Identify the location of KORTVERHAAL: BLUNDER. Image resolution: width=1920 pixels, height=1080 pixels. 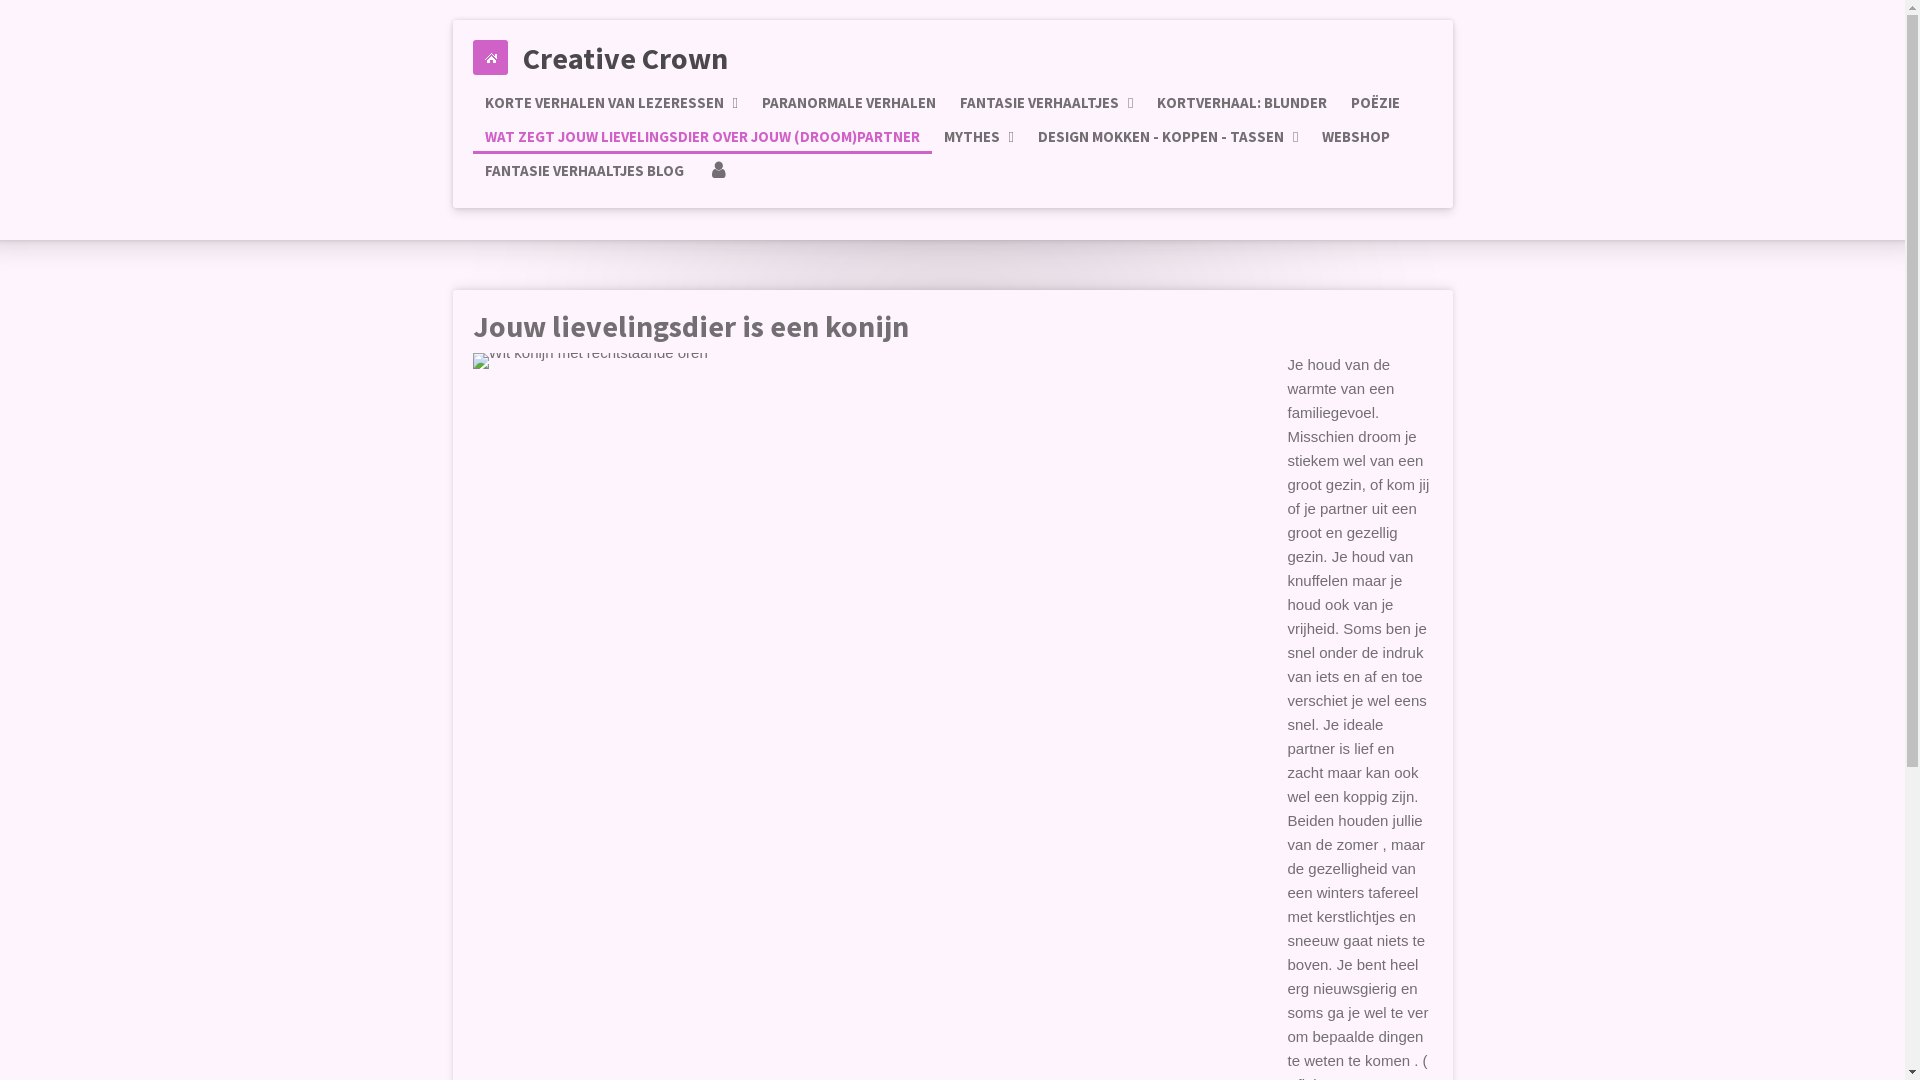
(1242, 103).